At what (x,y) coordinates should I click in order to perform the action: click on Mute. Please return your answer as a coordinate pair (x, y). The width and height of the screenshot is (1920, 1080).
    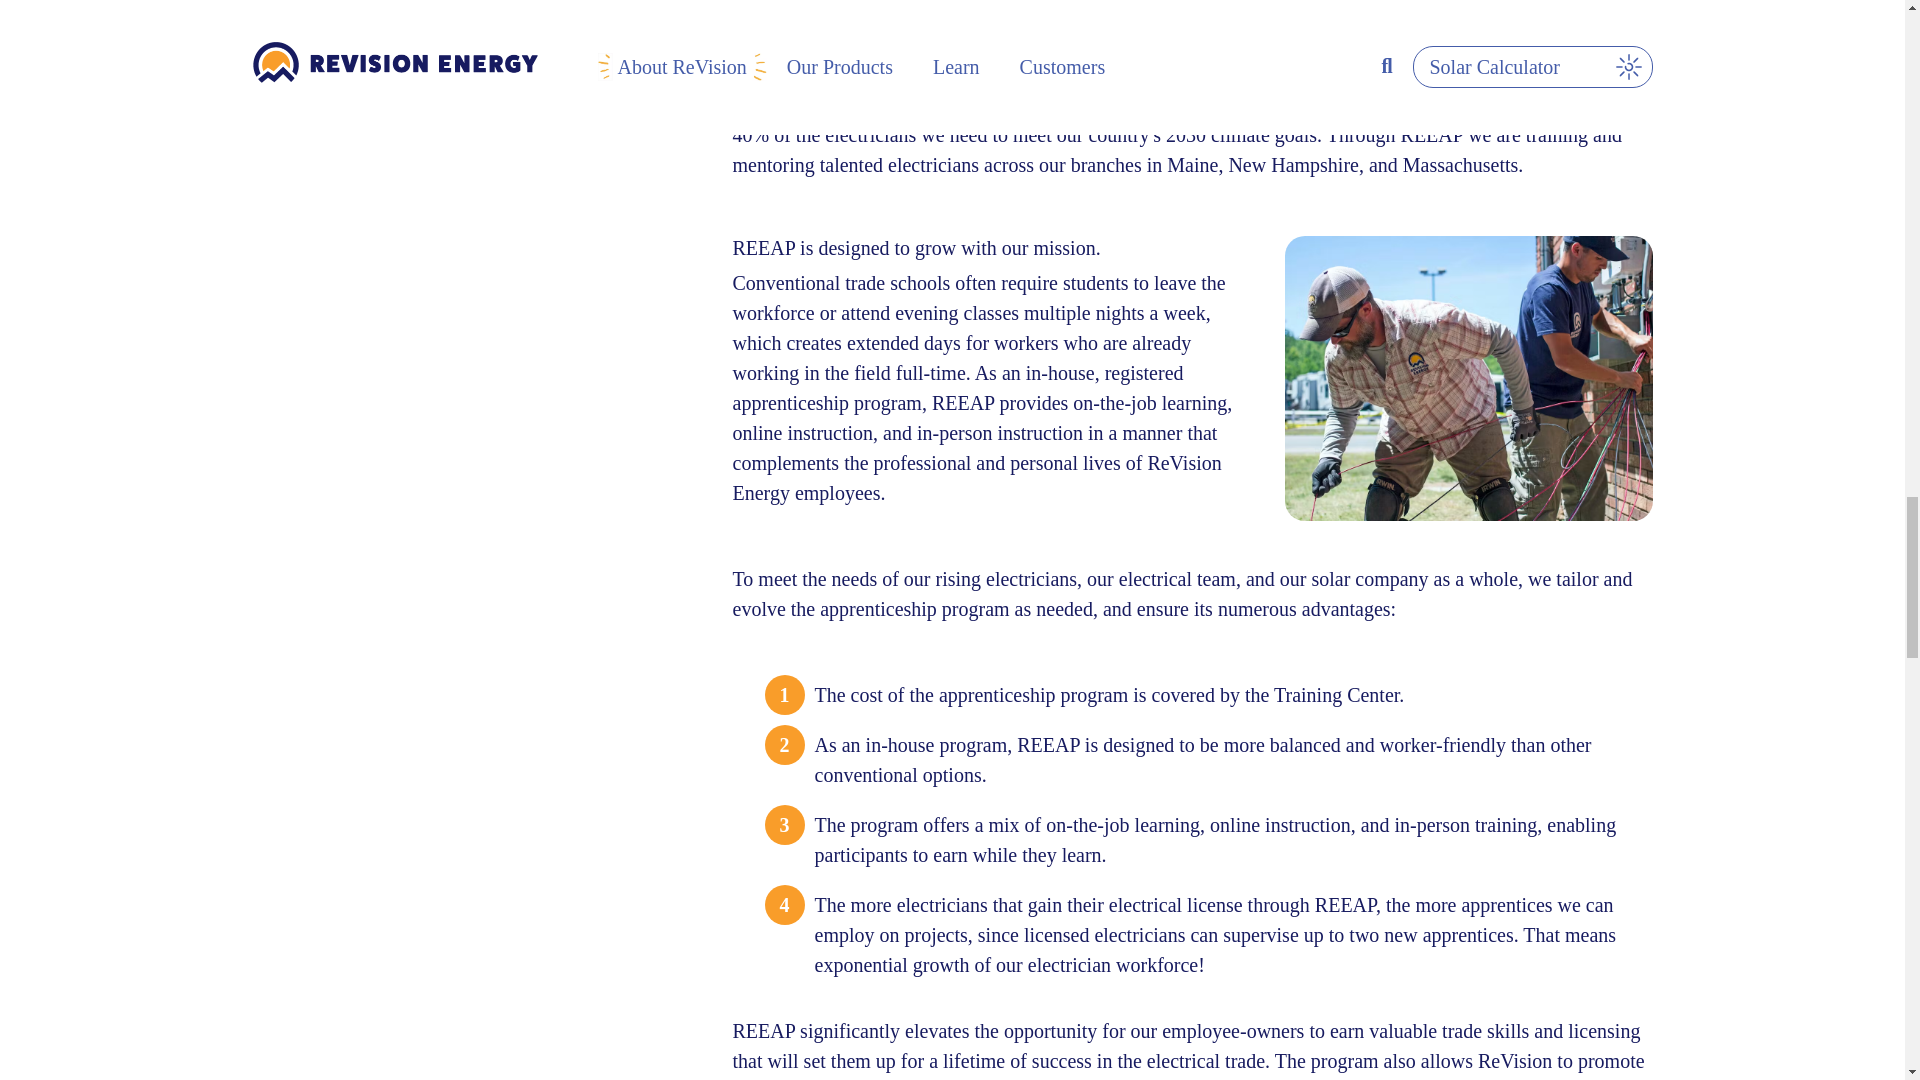
    Looking at the image, I should click on (1532, 10).